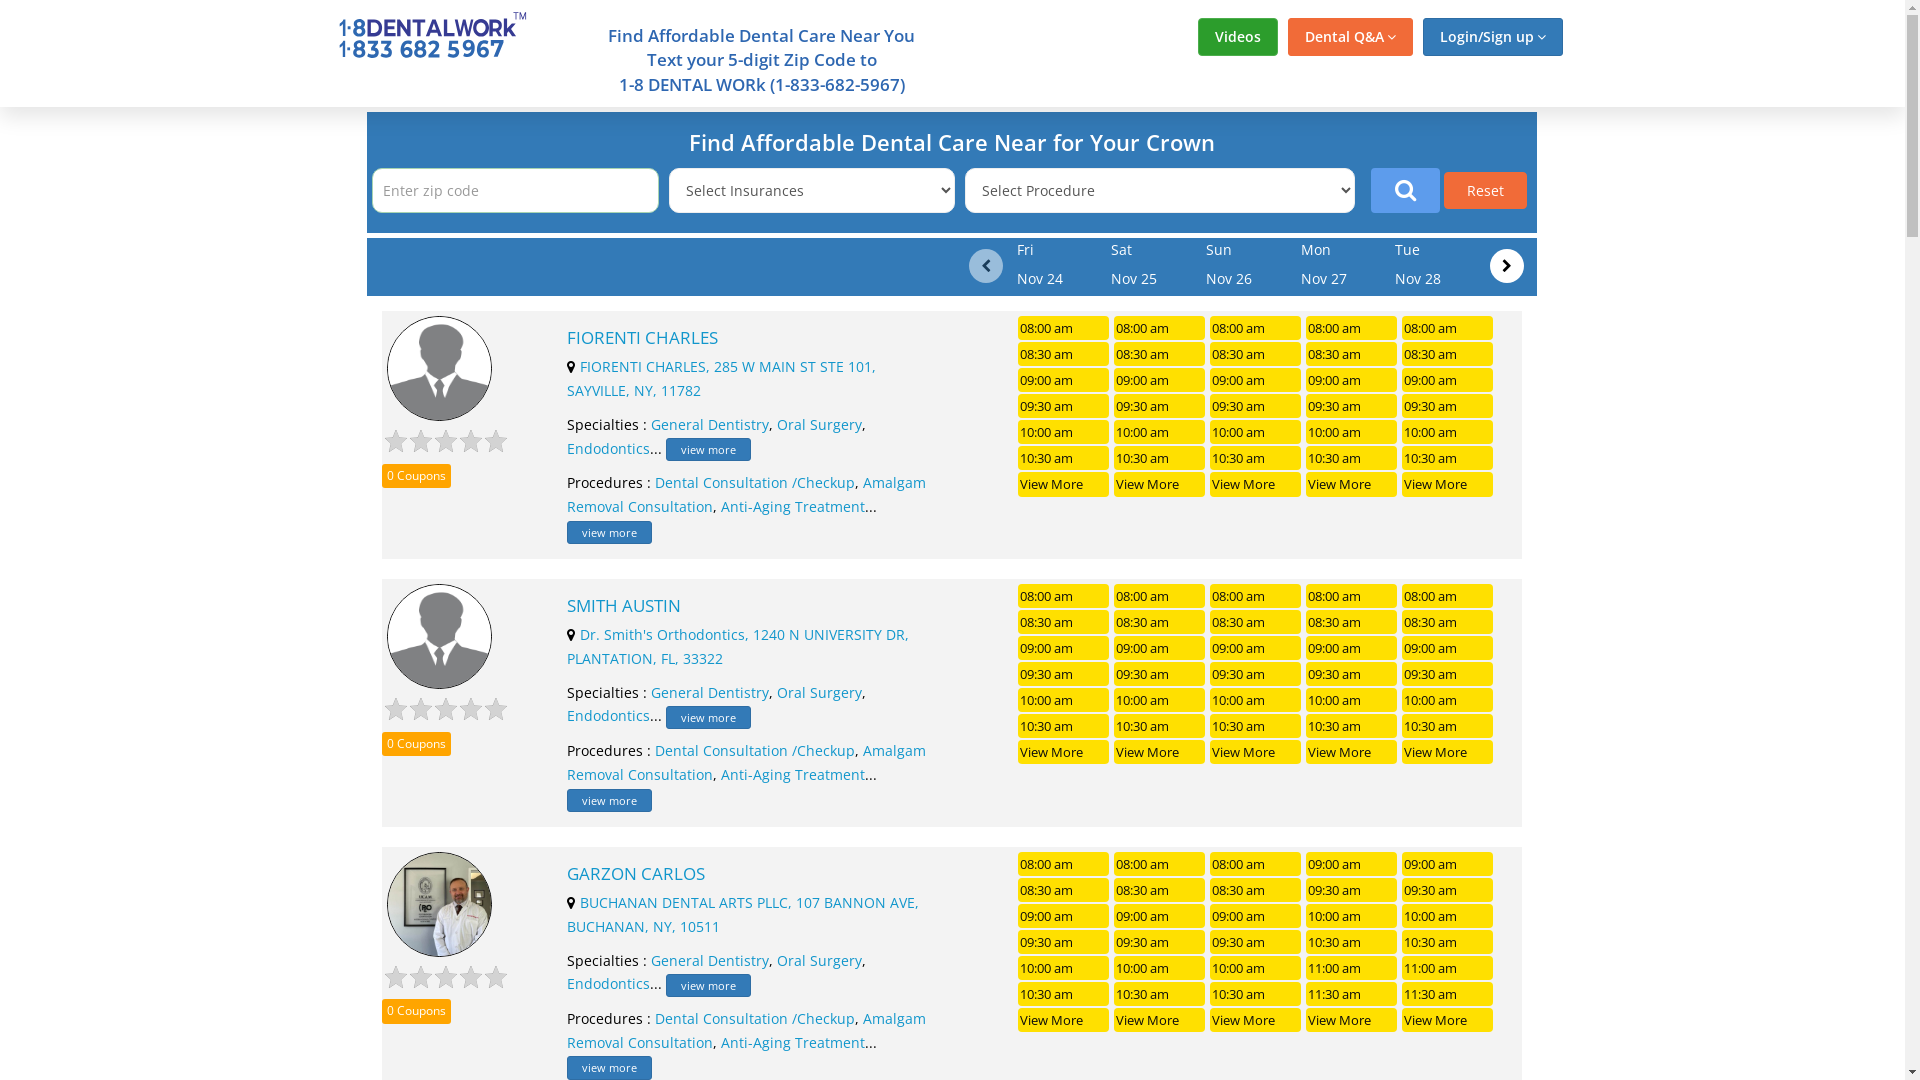 The width and height of the screenshot is (1920, 1080). What do you see at coordinates (1448, 890) in the screenshot?
I see `09:30 am` at bounding box center [1448, 890].